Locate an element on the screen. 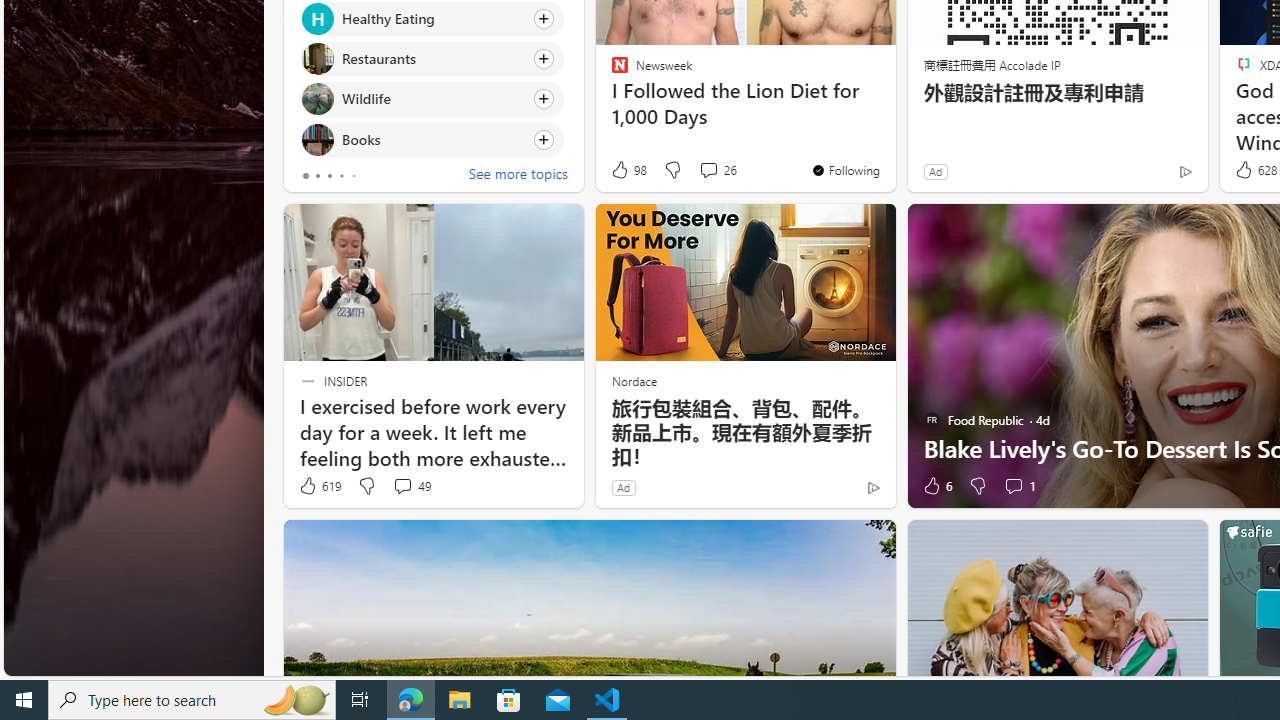 The image size is (1280, 720). tab-3 is located at coordinates (342, 176).